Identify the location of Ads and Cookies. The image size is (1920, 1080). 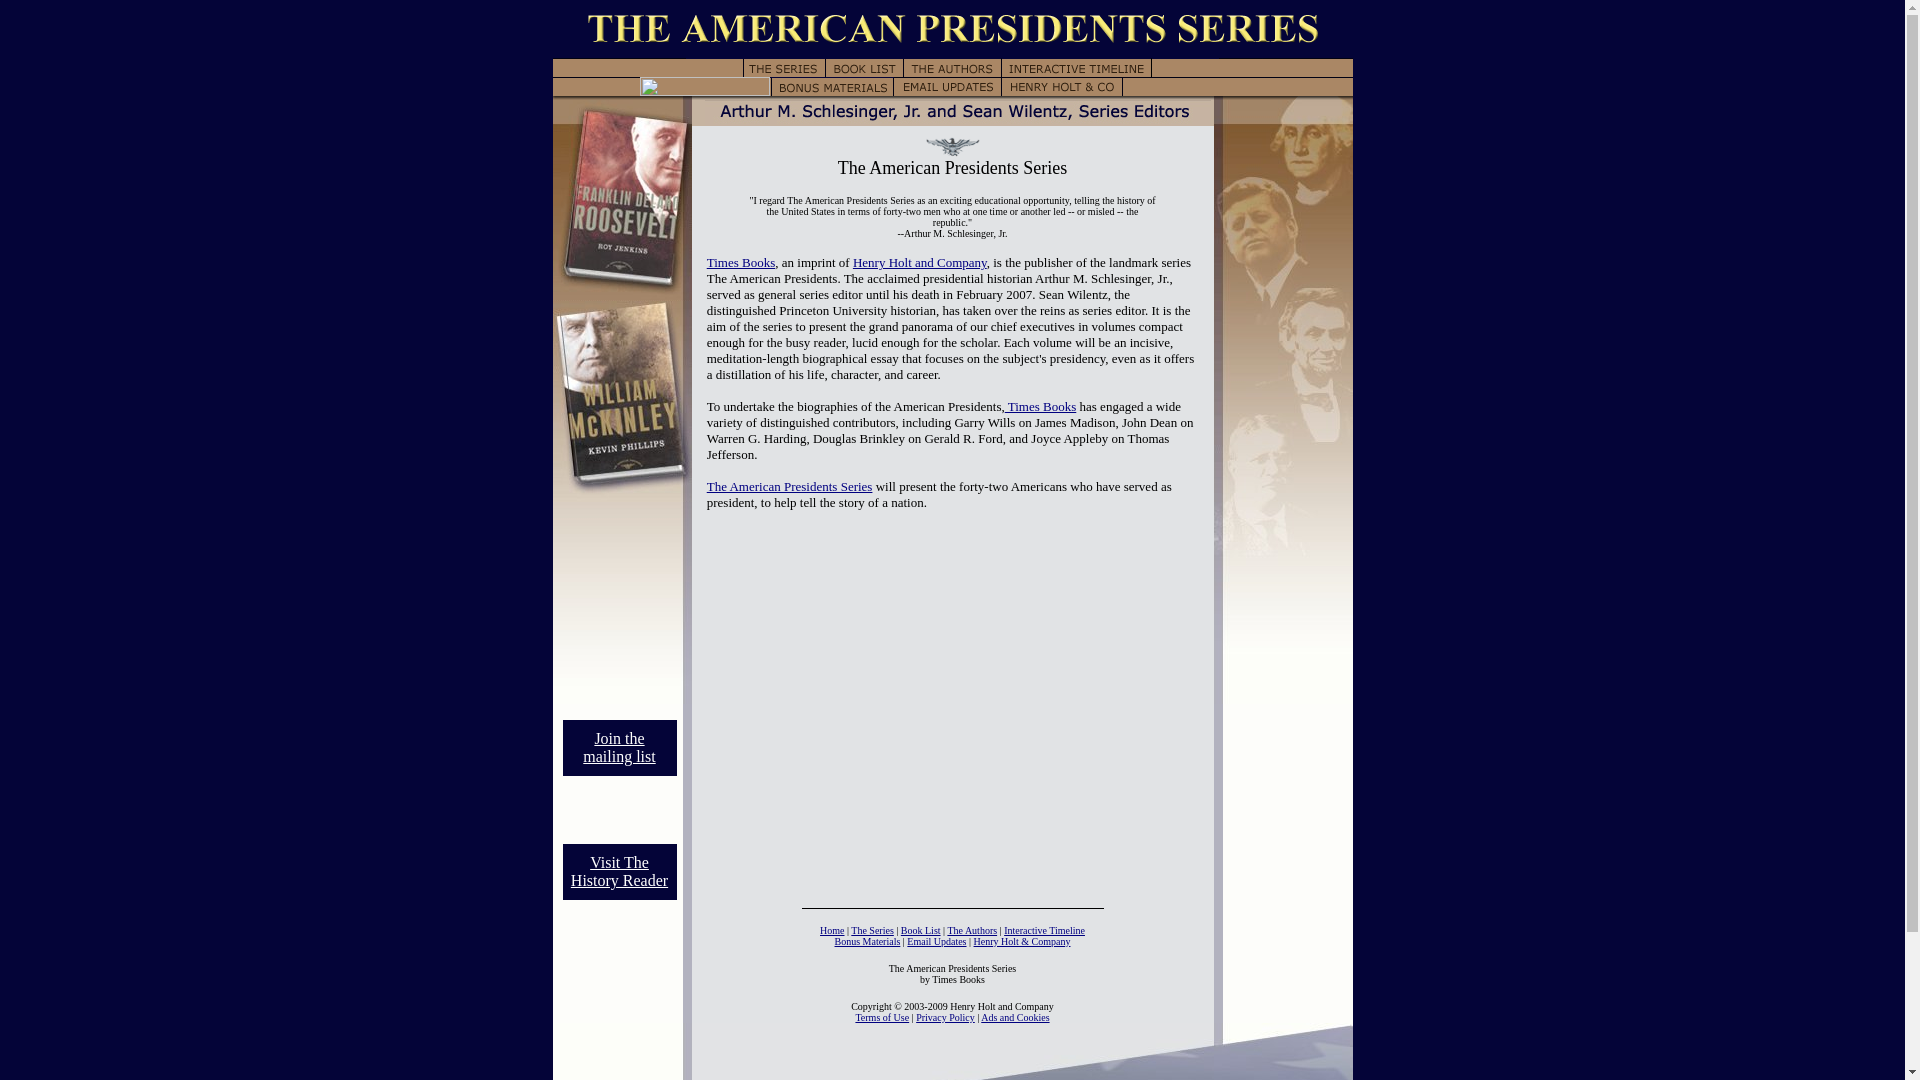
(1014, 1016).